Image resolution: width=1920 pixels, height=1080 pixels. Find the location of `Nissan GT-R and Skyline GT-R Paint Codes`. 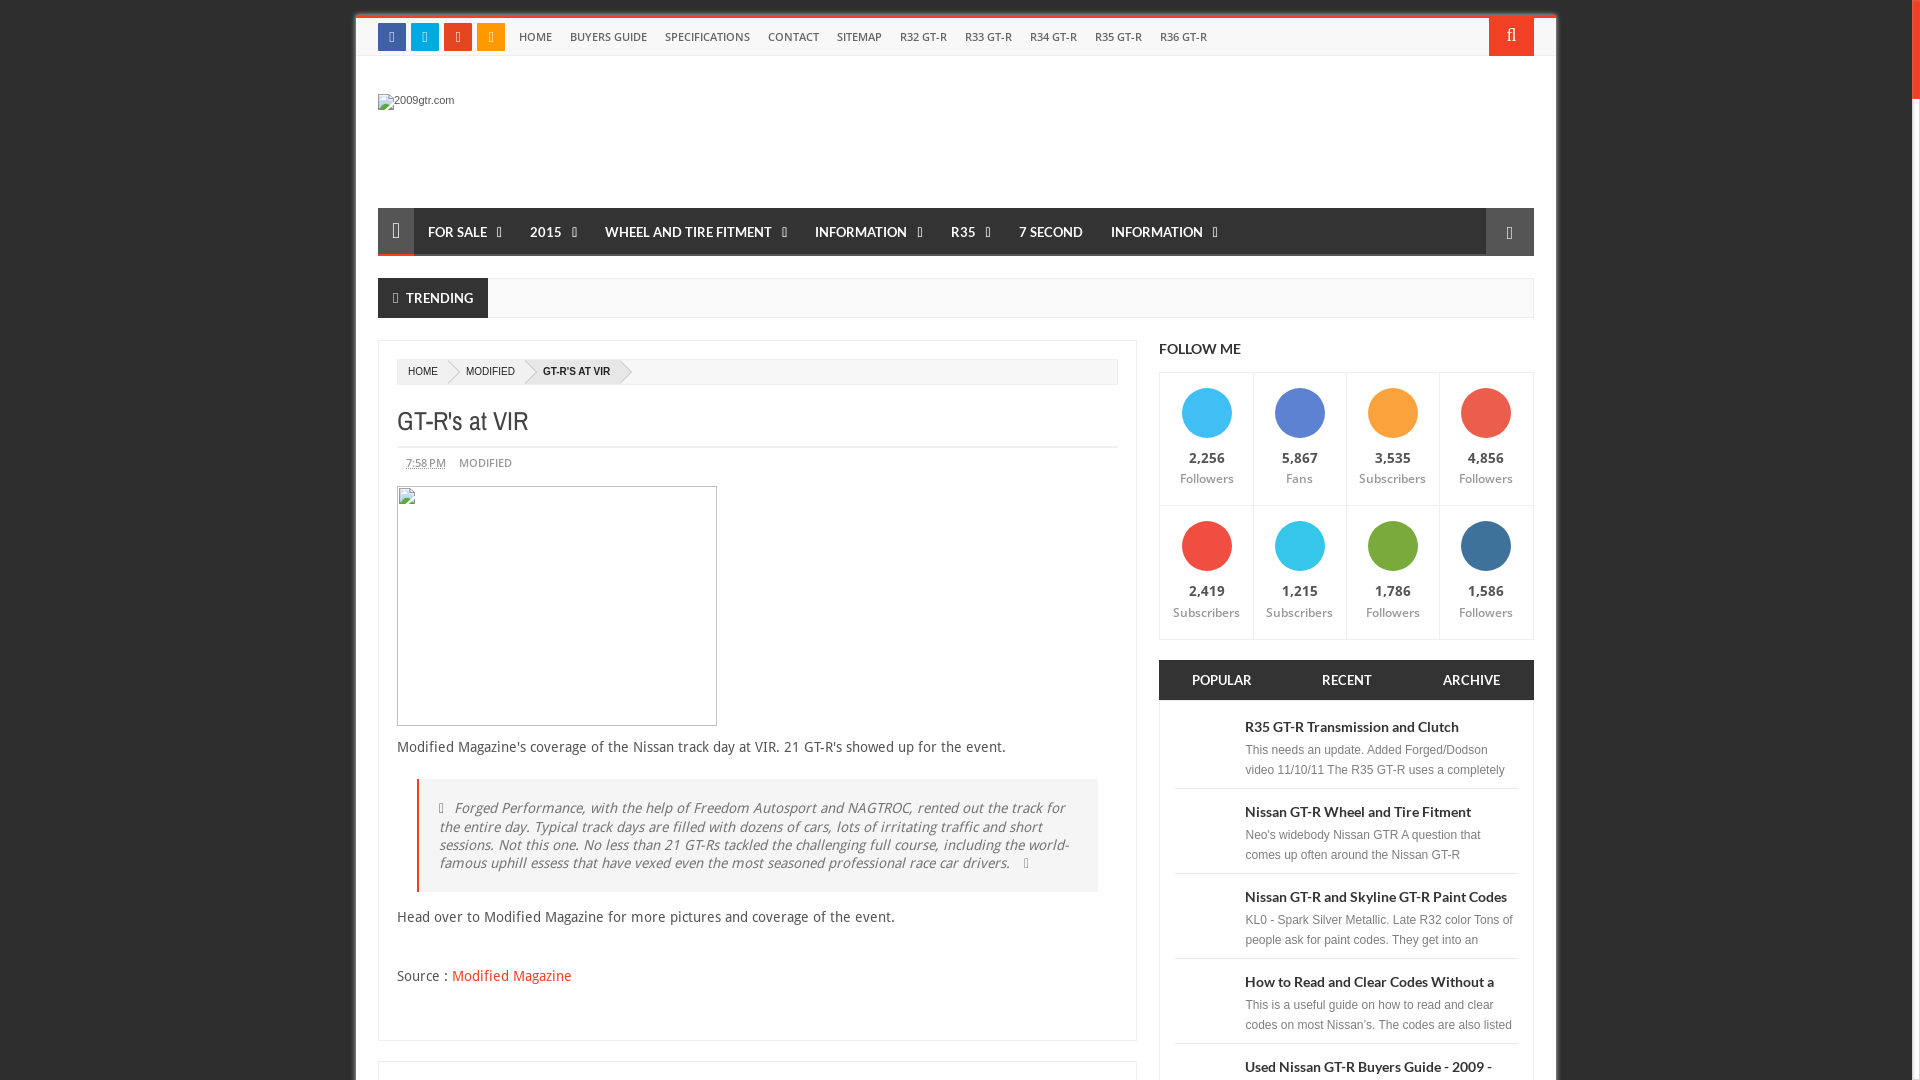

Nissan GT-R and Skyline GT-R Paint Codes is located at coordinates (1376, 896).